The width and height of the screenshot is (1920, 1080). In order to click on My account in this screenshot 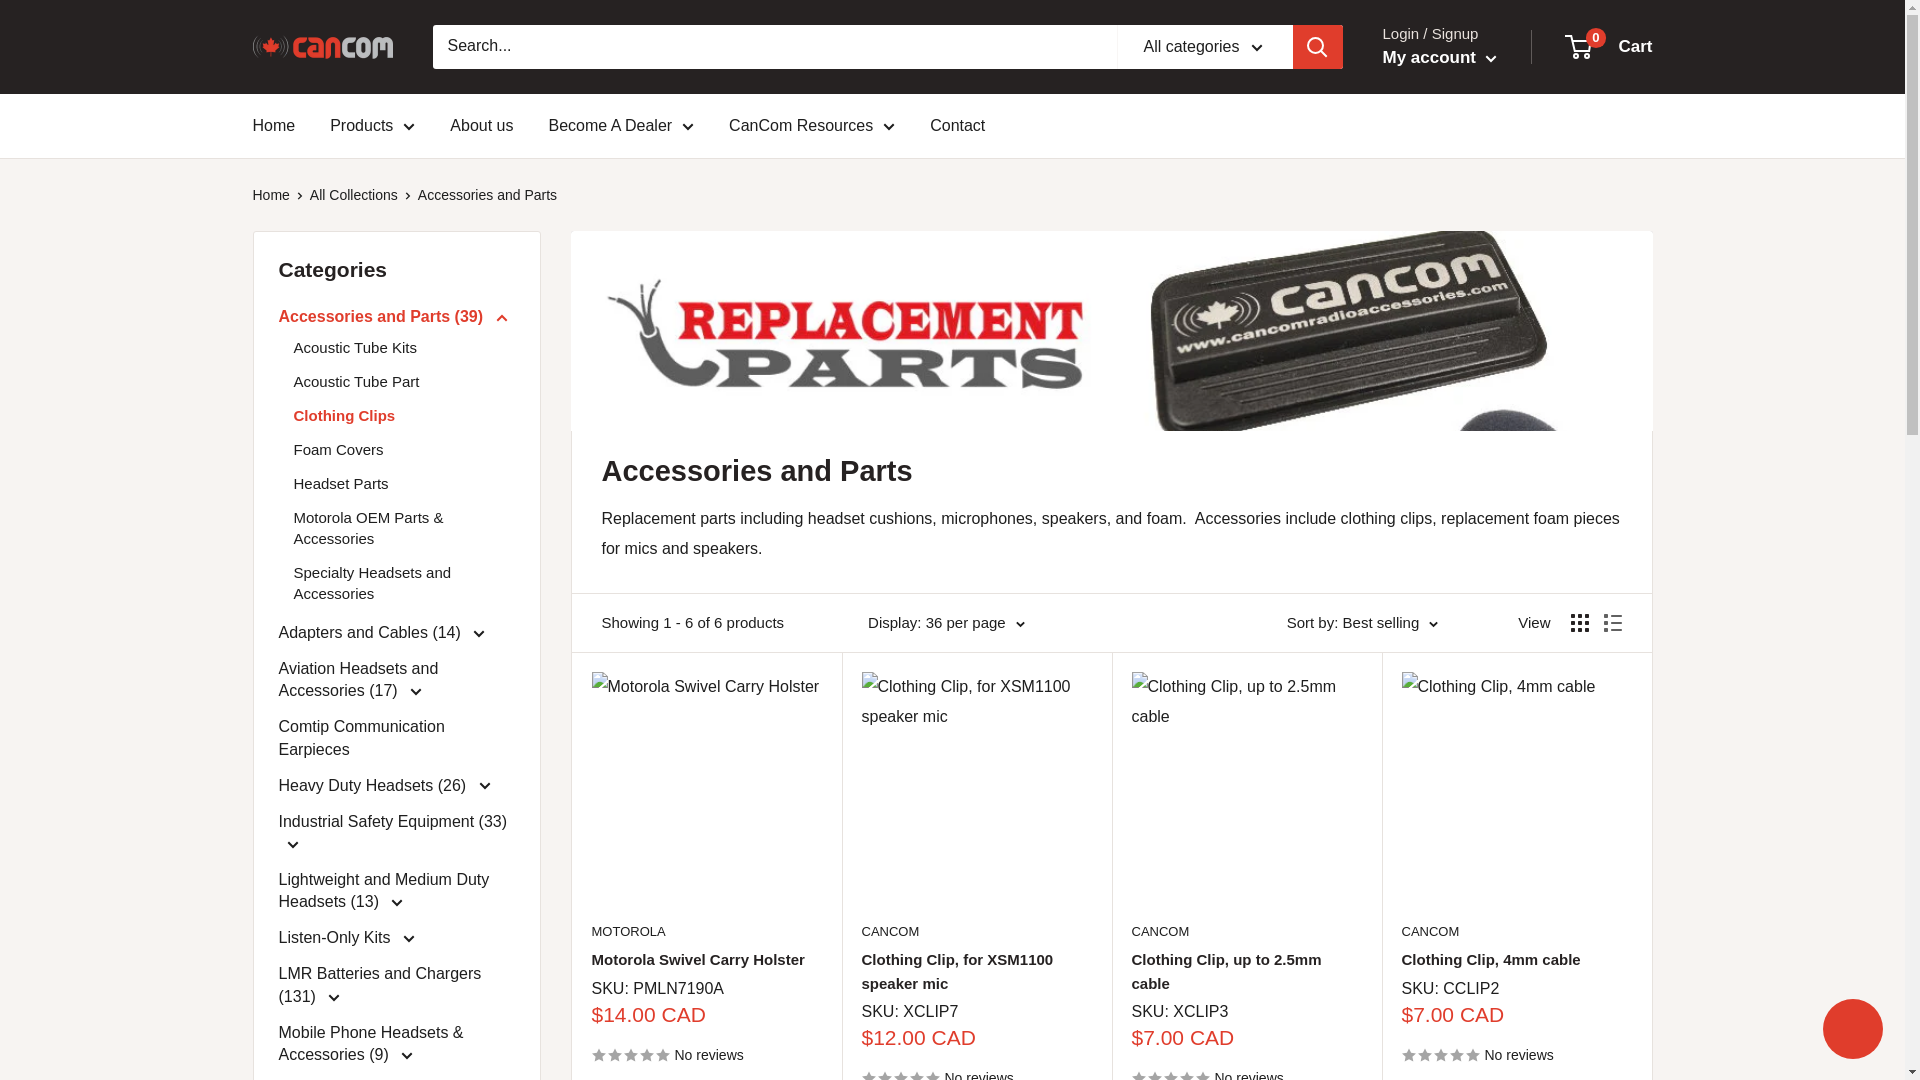, I will do `click(1438, 58)`.